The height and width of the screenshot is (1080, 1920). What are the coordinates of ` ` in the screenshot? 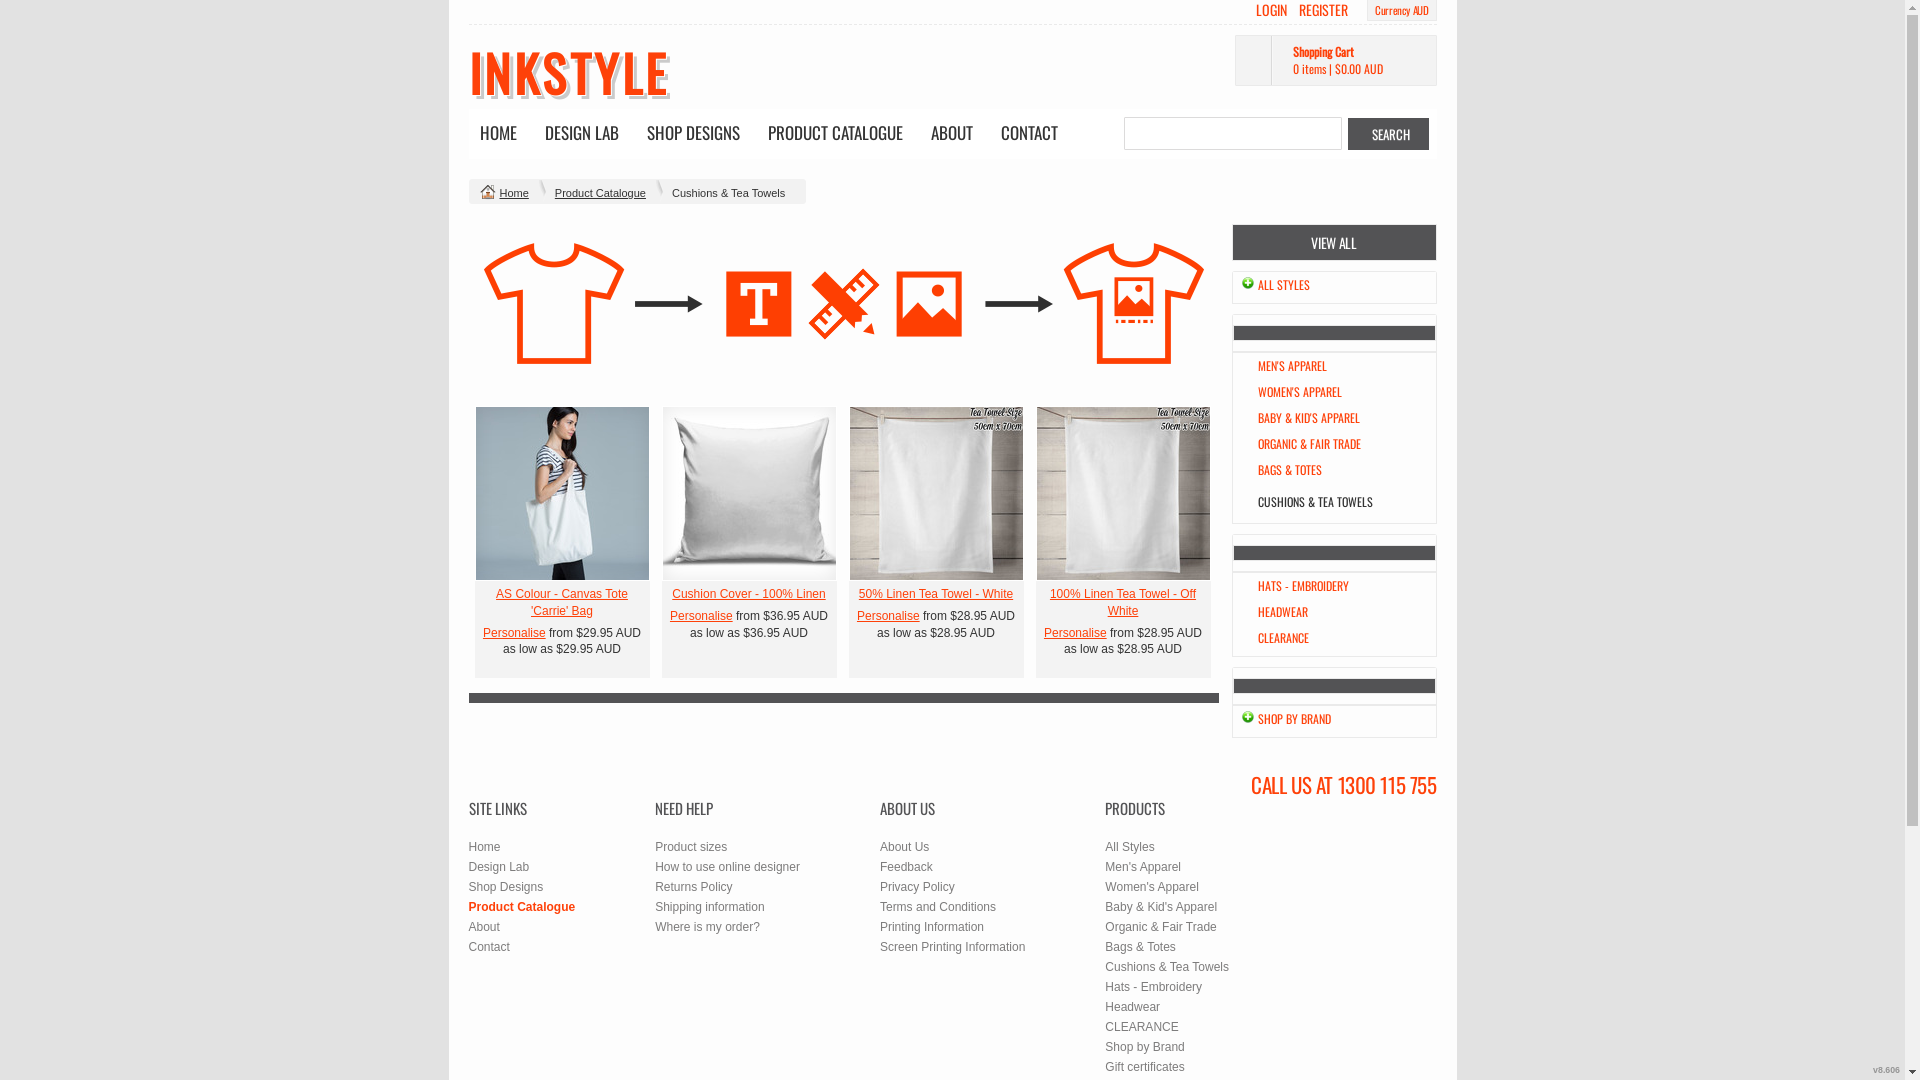 It's located at (1124, 494).